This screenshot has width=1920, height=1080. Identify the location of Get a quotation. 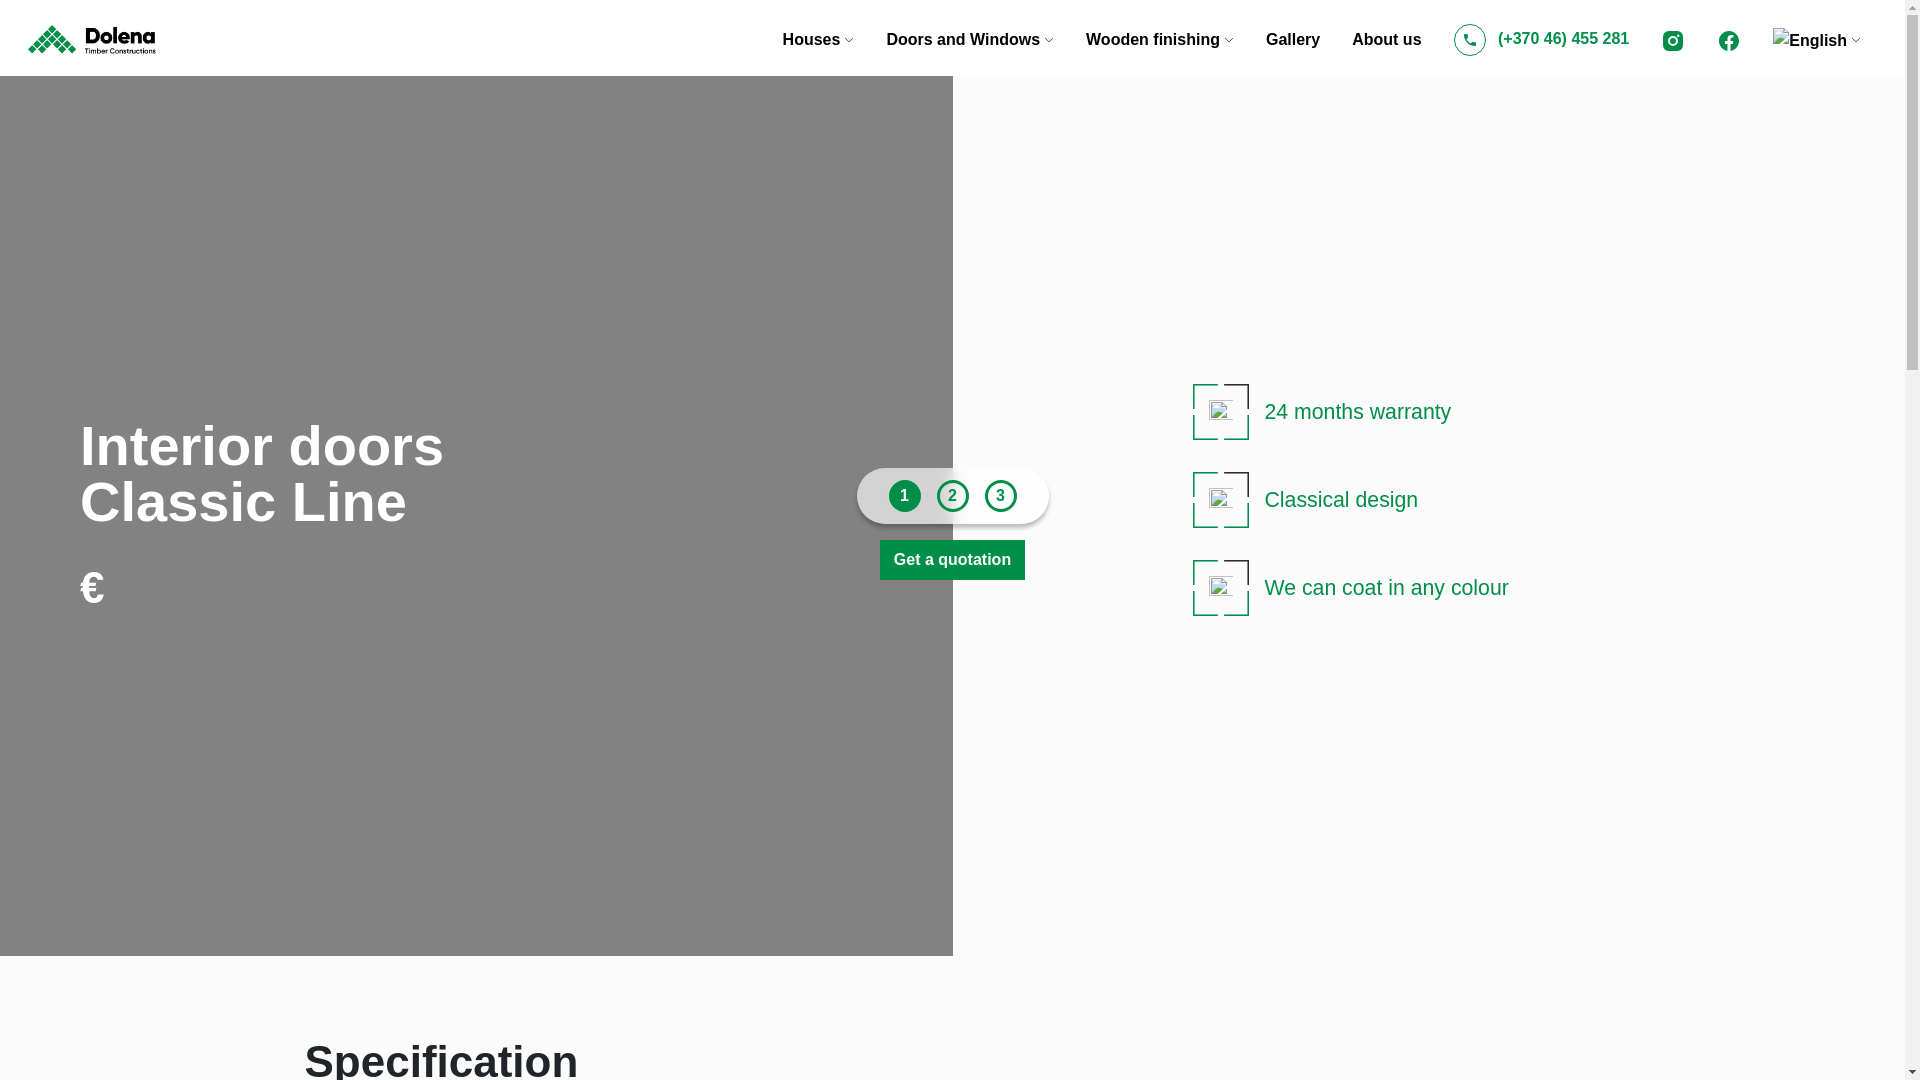
(952, 560).